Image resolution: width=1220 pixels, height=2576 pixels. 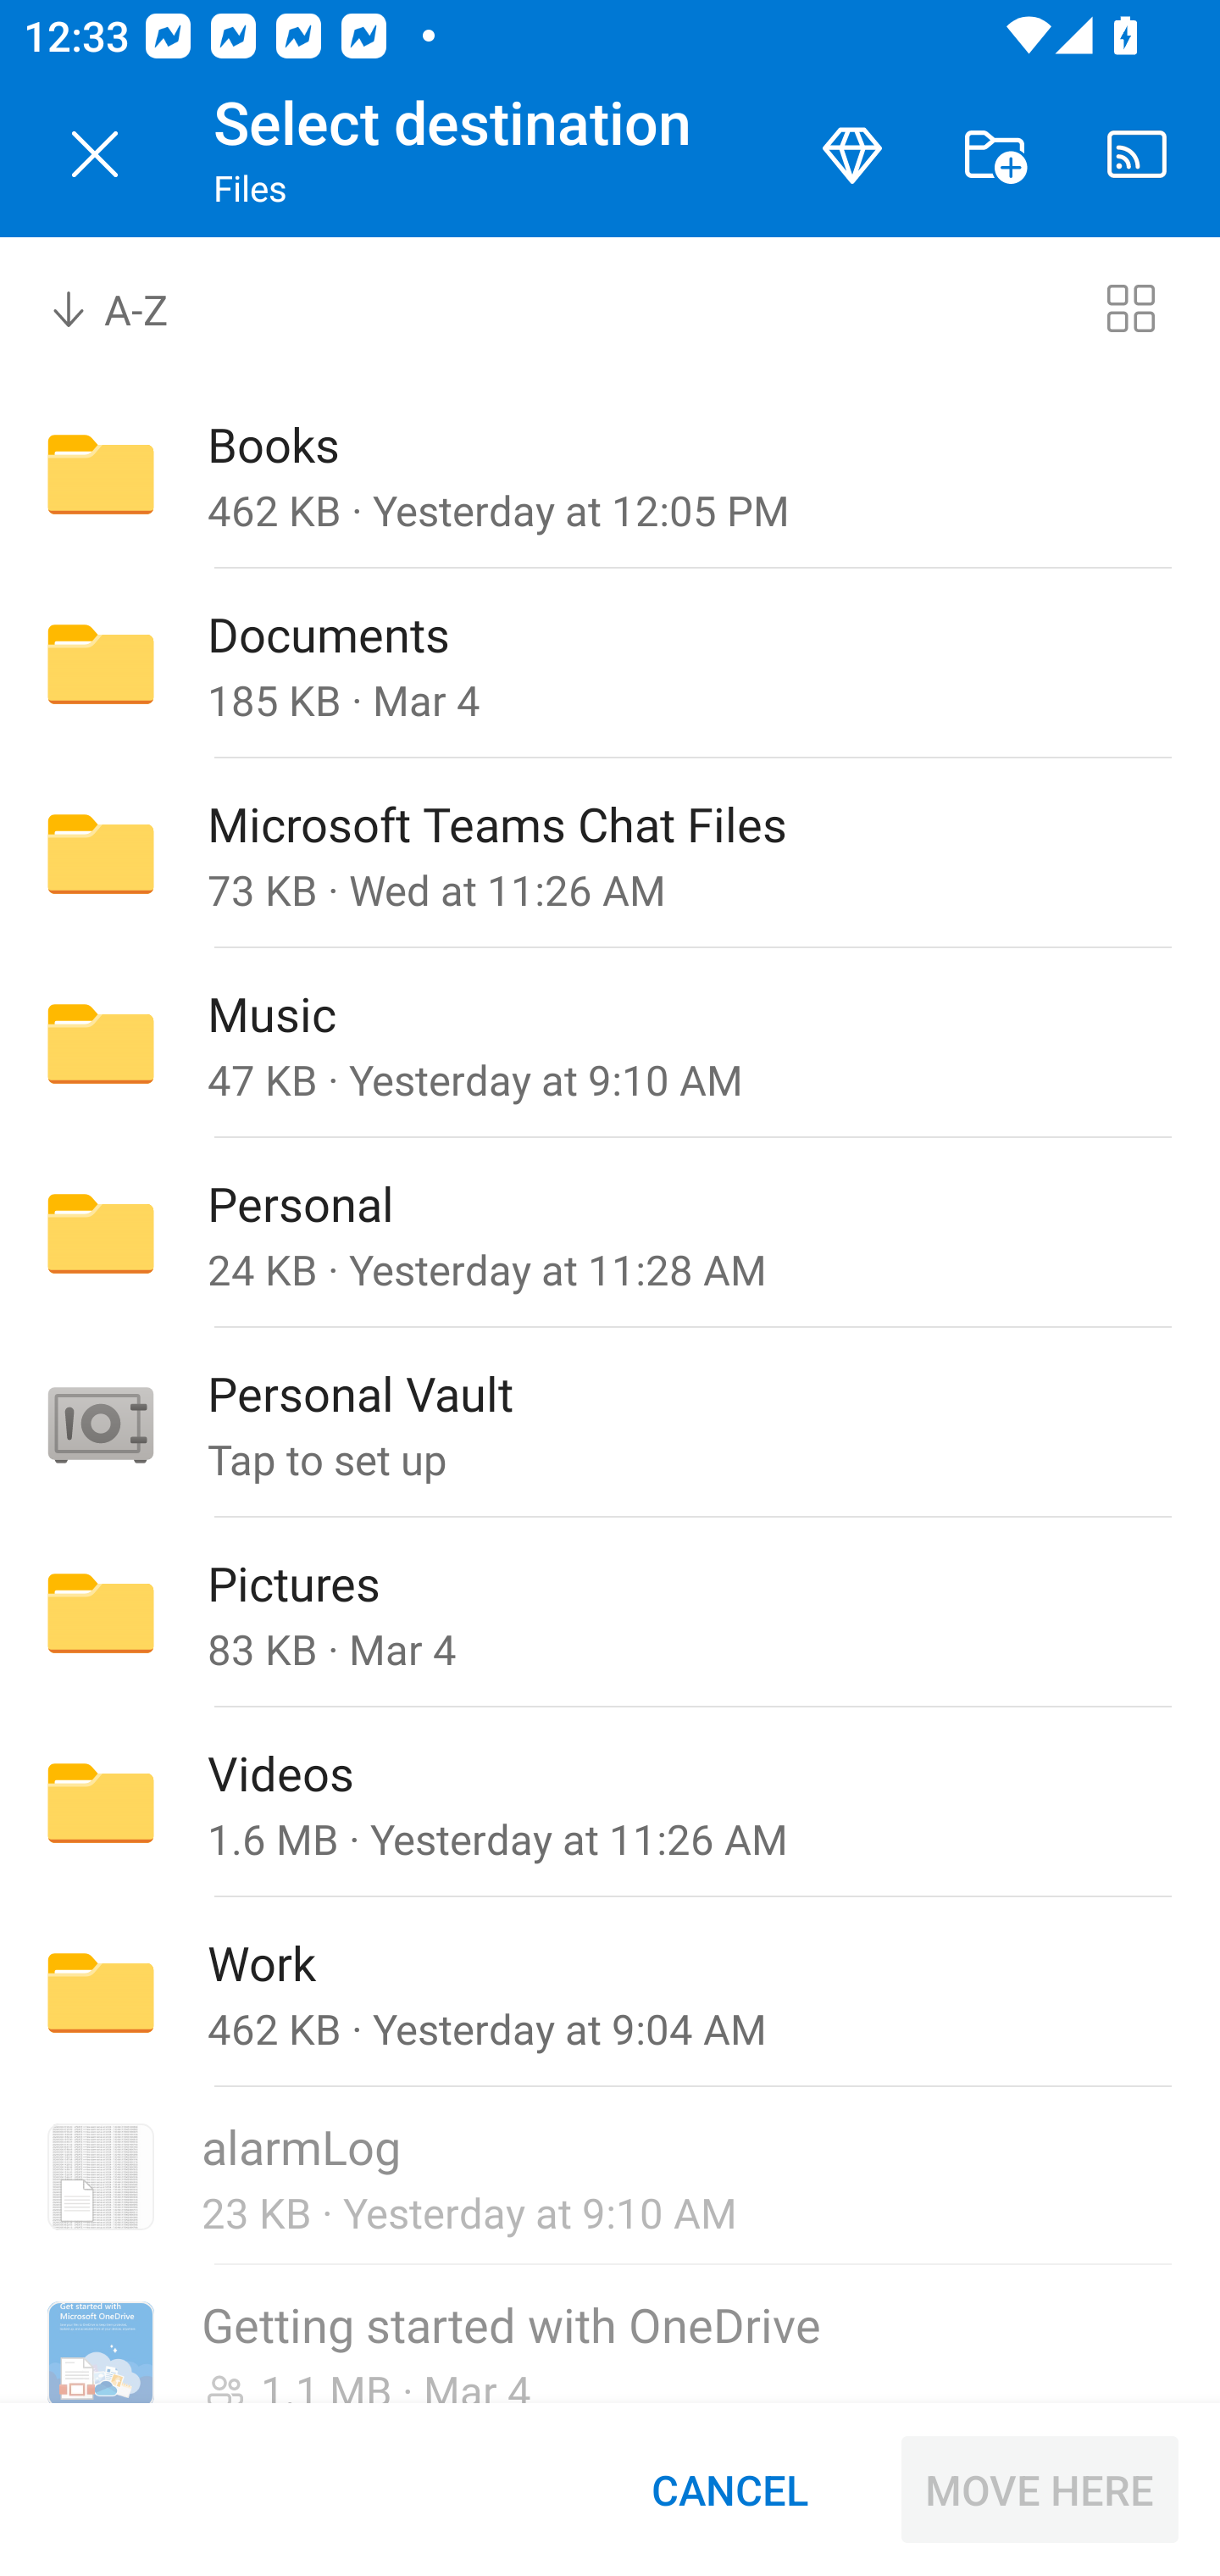 What do you see at coordinates (610, 473) in the screenshot?
I see `Folder Books 462 KB · Yesterday at 12:05 PM` at bounding box center [610, 473].